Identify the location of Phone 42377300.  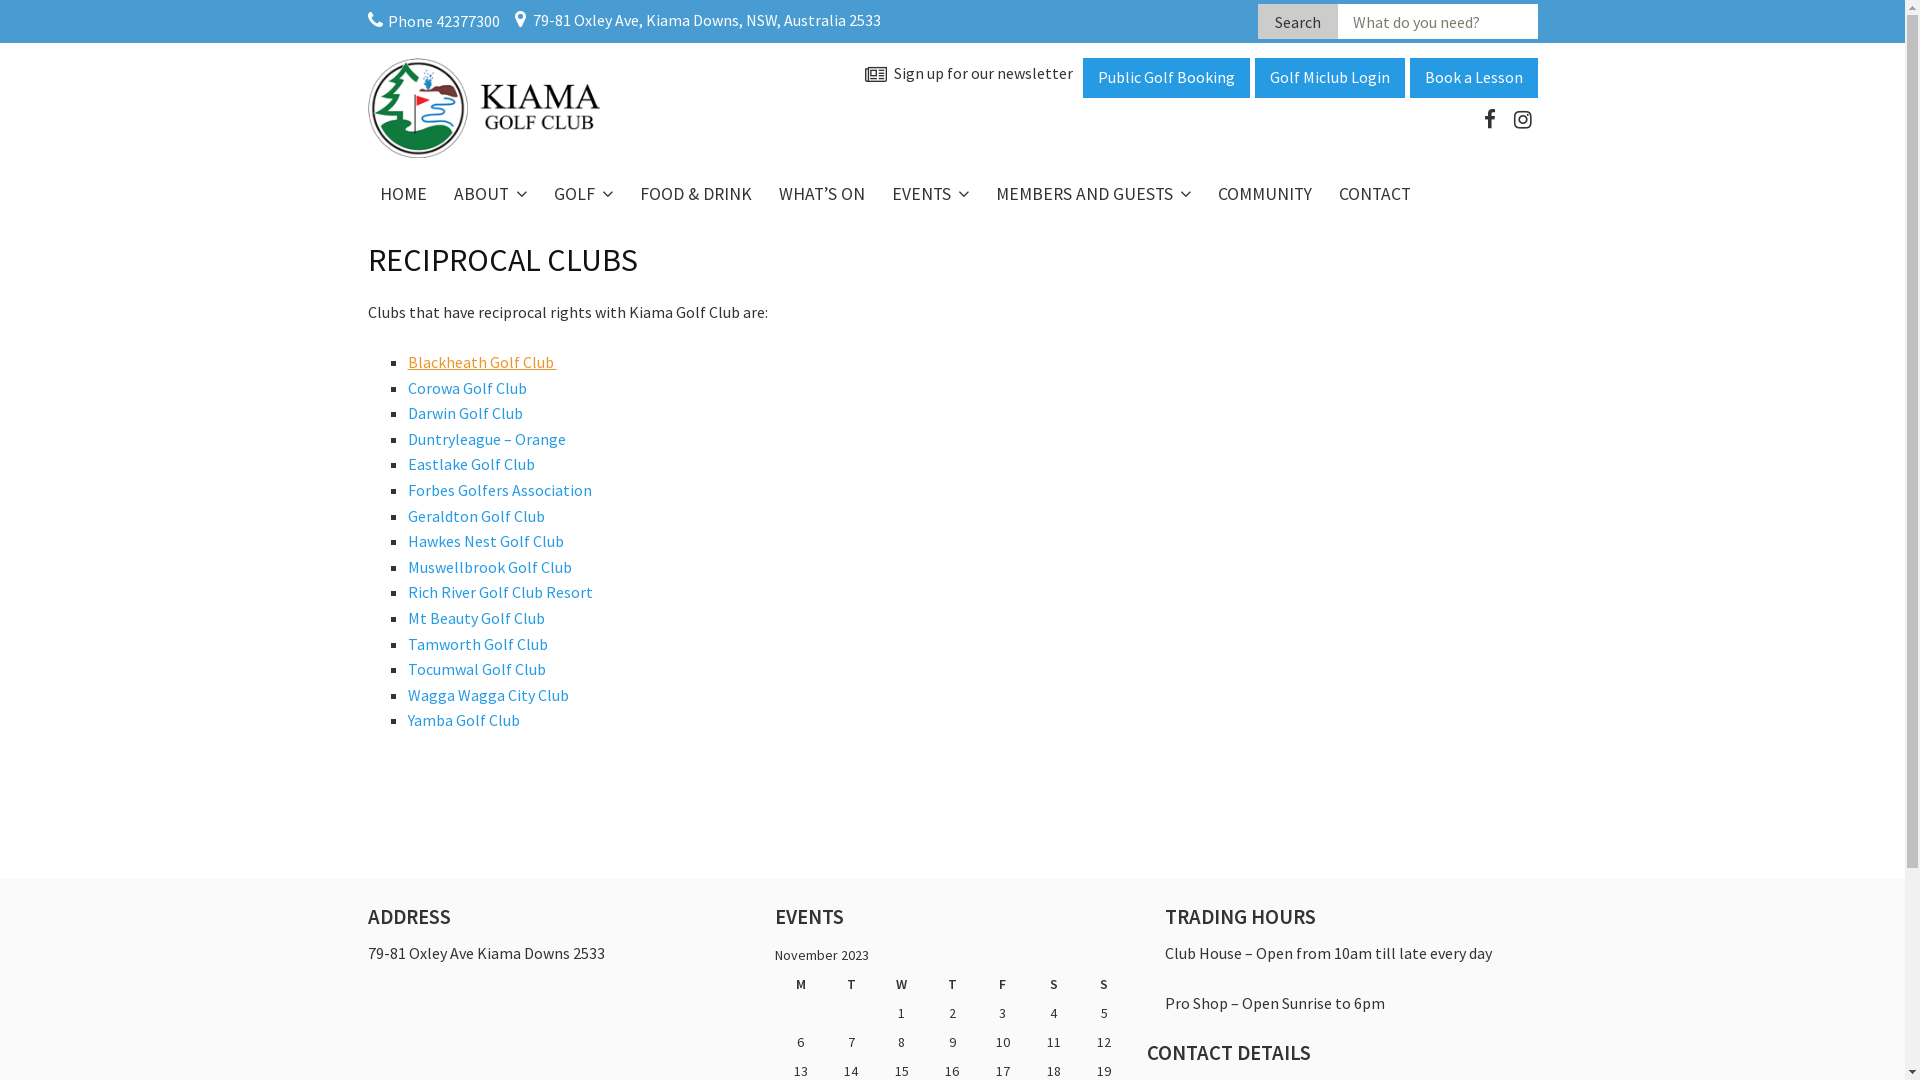
(434, 21).